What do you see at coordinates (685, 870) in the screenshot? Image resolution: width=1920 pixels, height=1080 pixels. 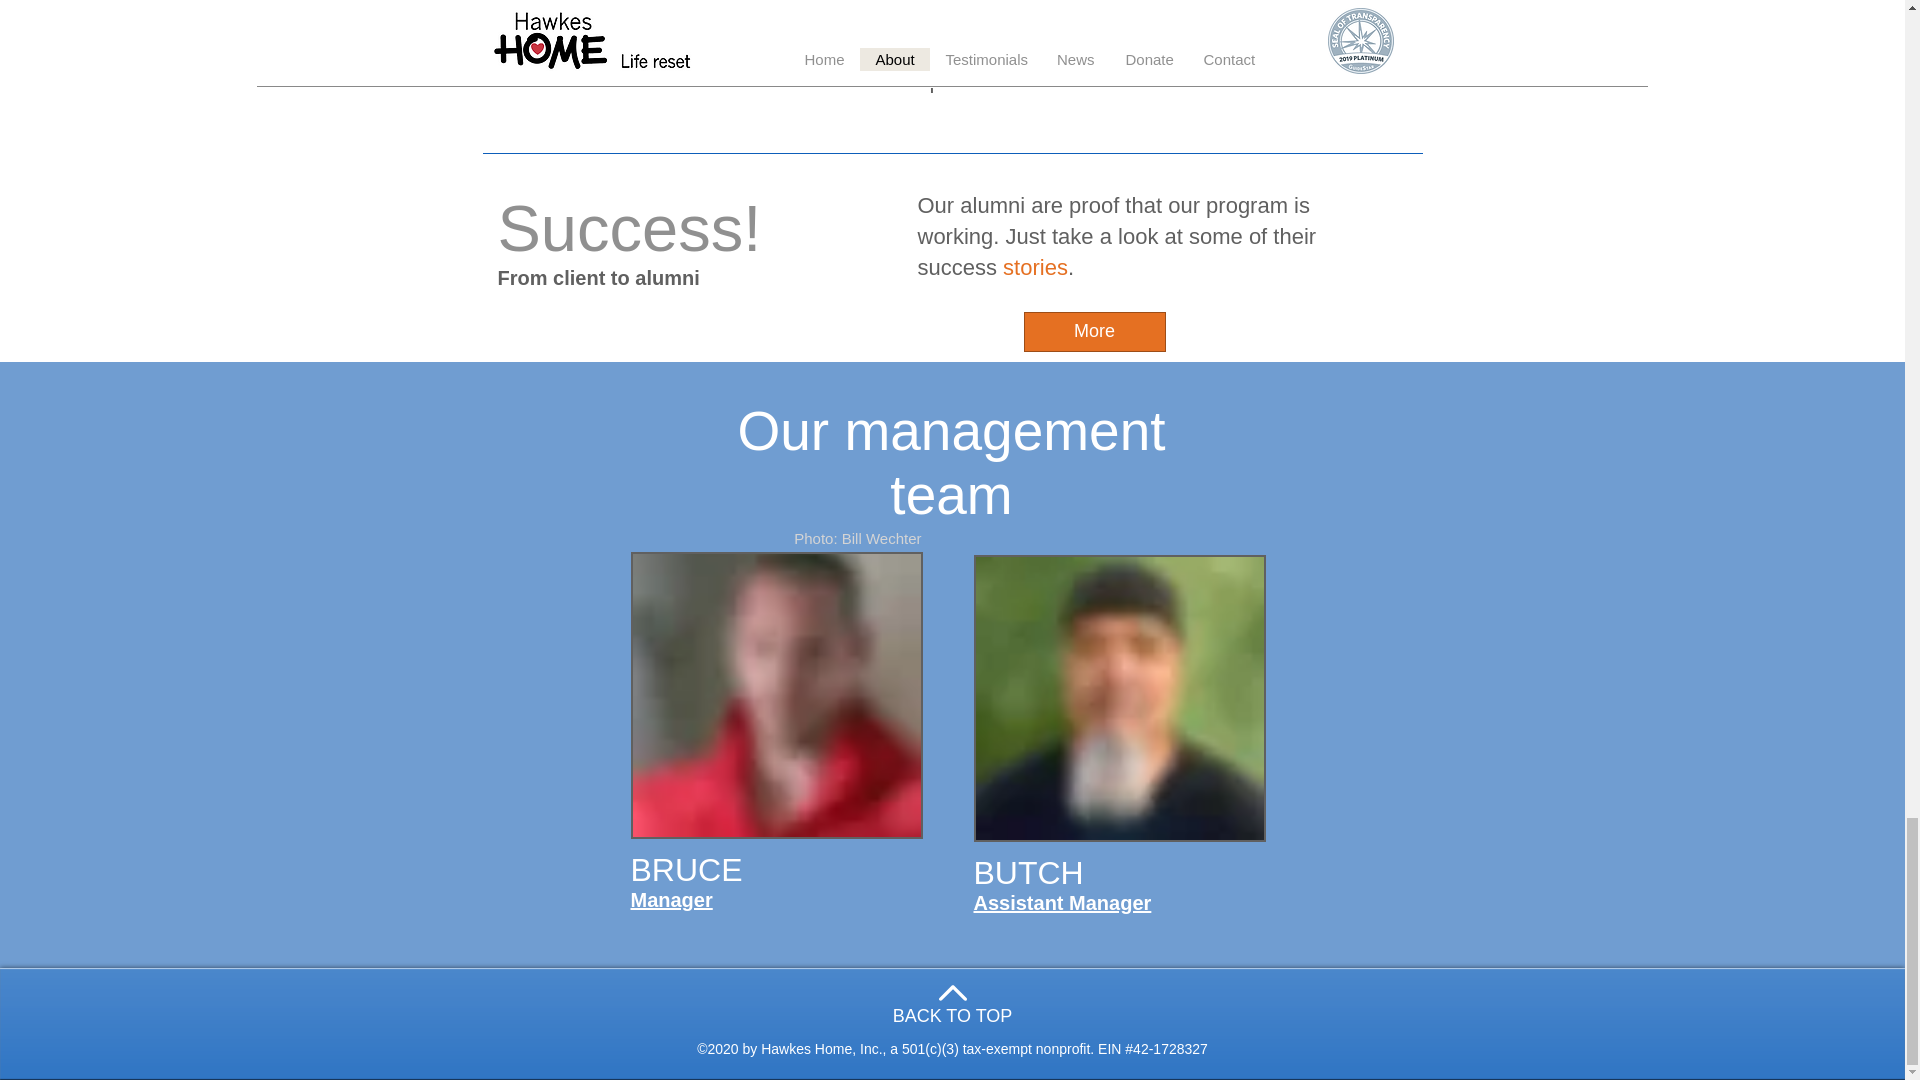 I see `BRUCE` at bounding box center [685, 870].